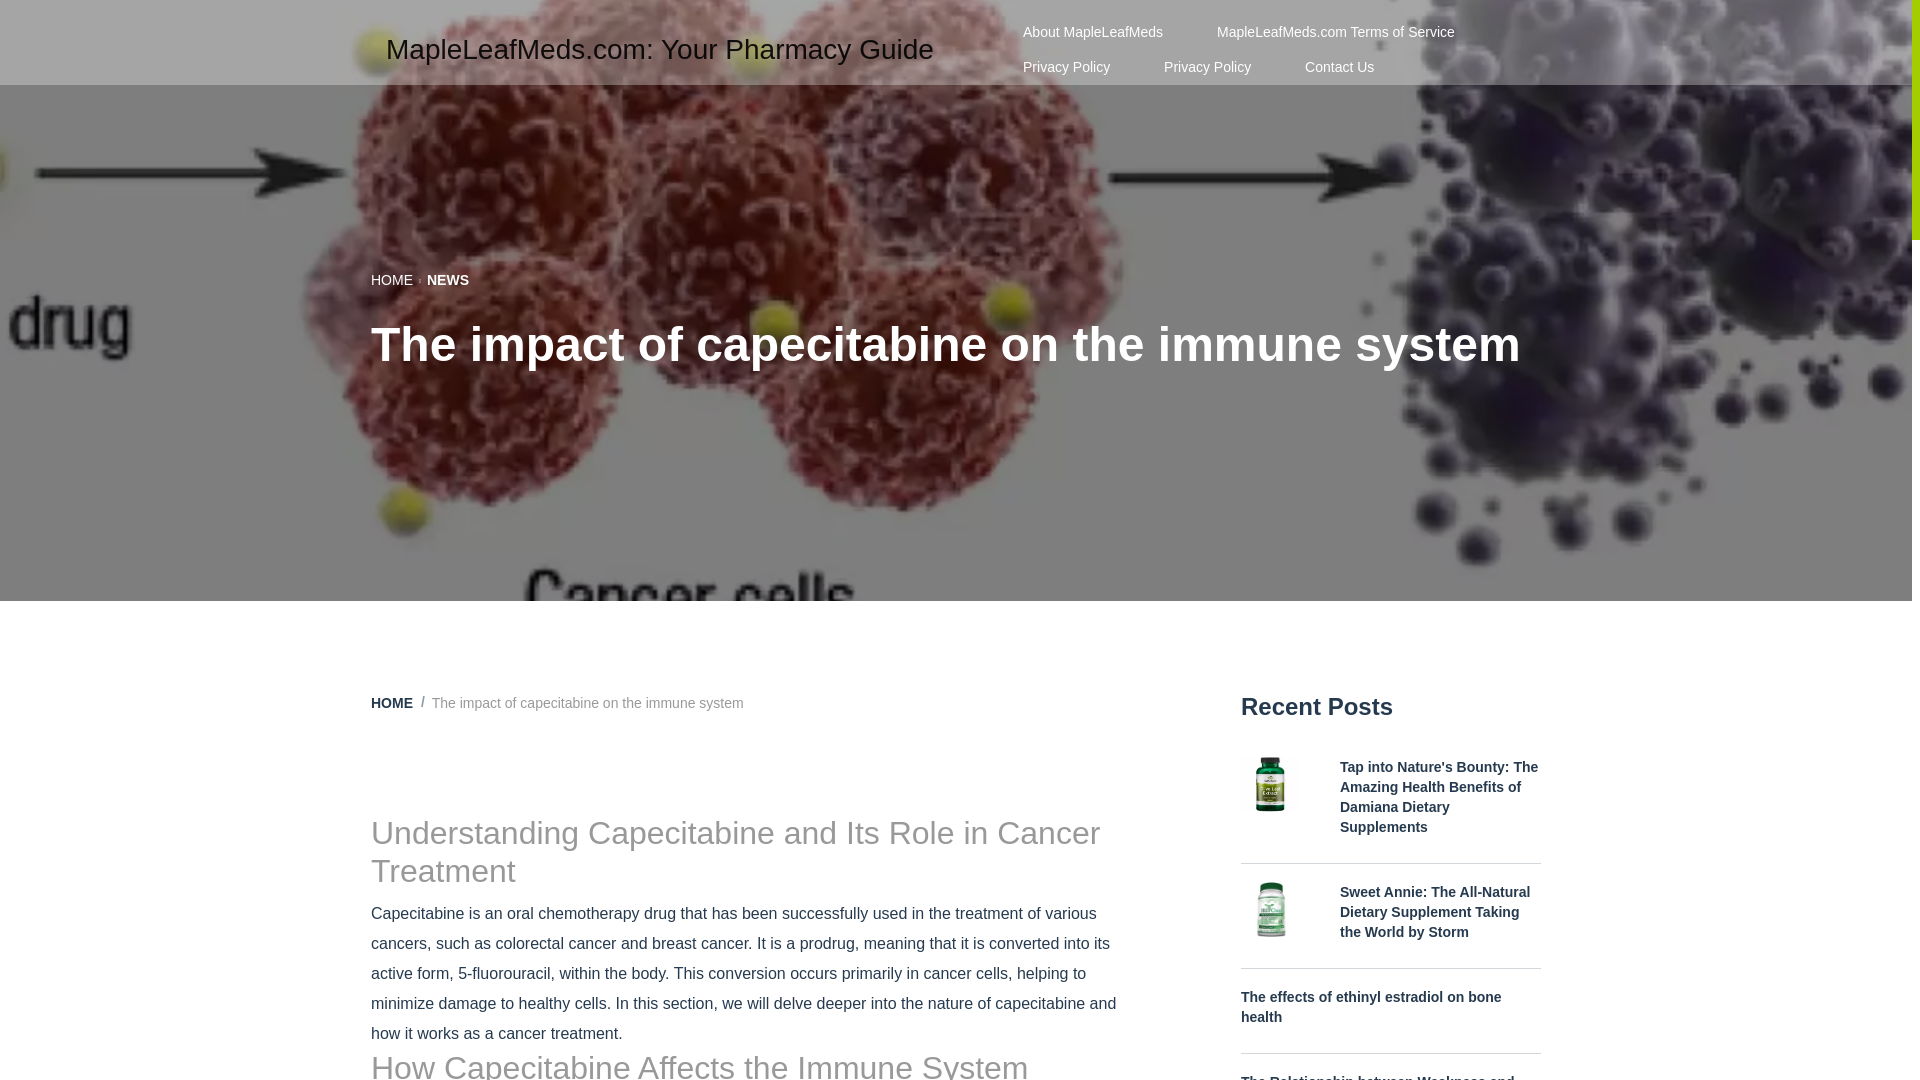 This screenshot has width=1920, height=1080. Describe the element at coordinates (1390, 1076) in the screenshot. I see `The Relationship between Weakness and Forgiveness` at that location.